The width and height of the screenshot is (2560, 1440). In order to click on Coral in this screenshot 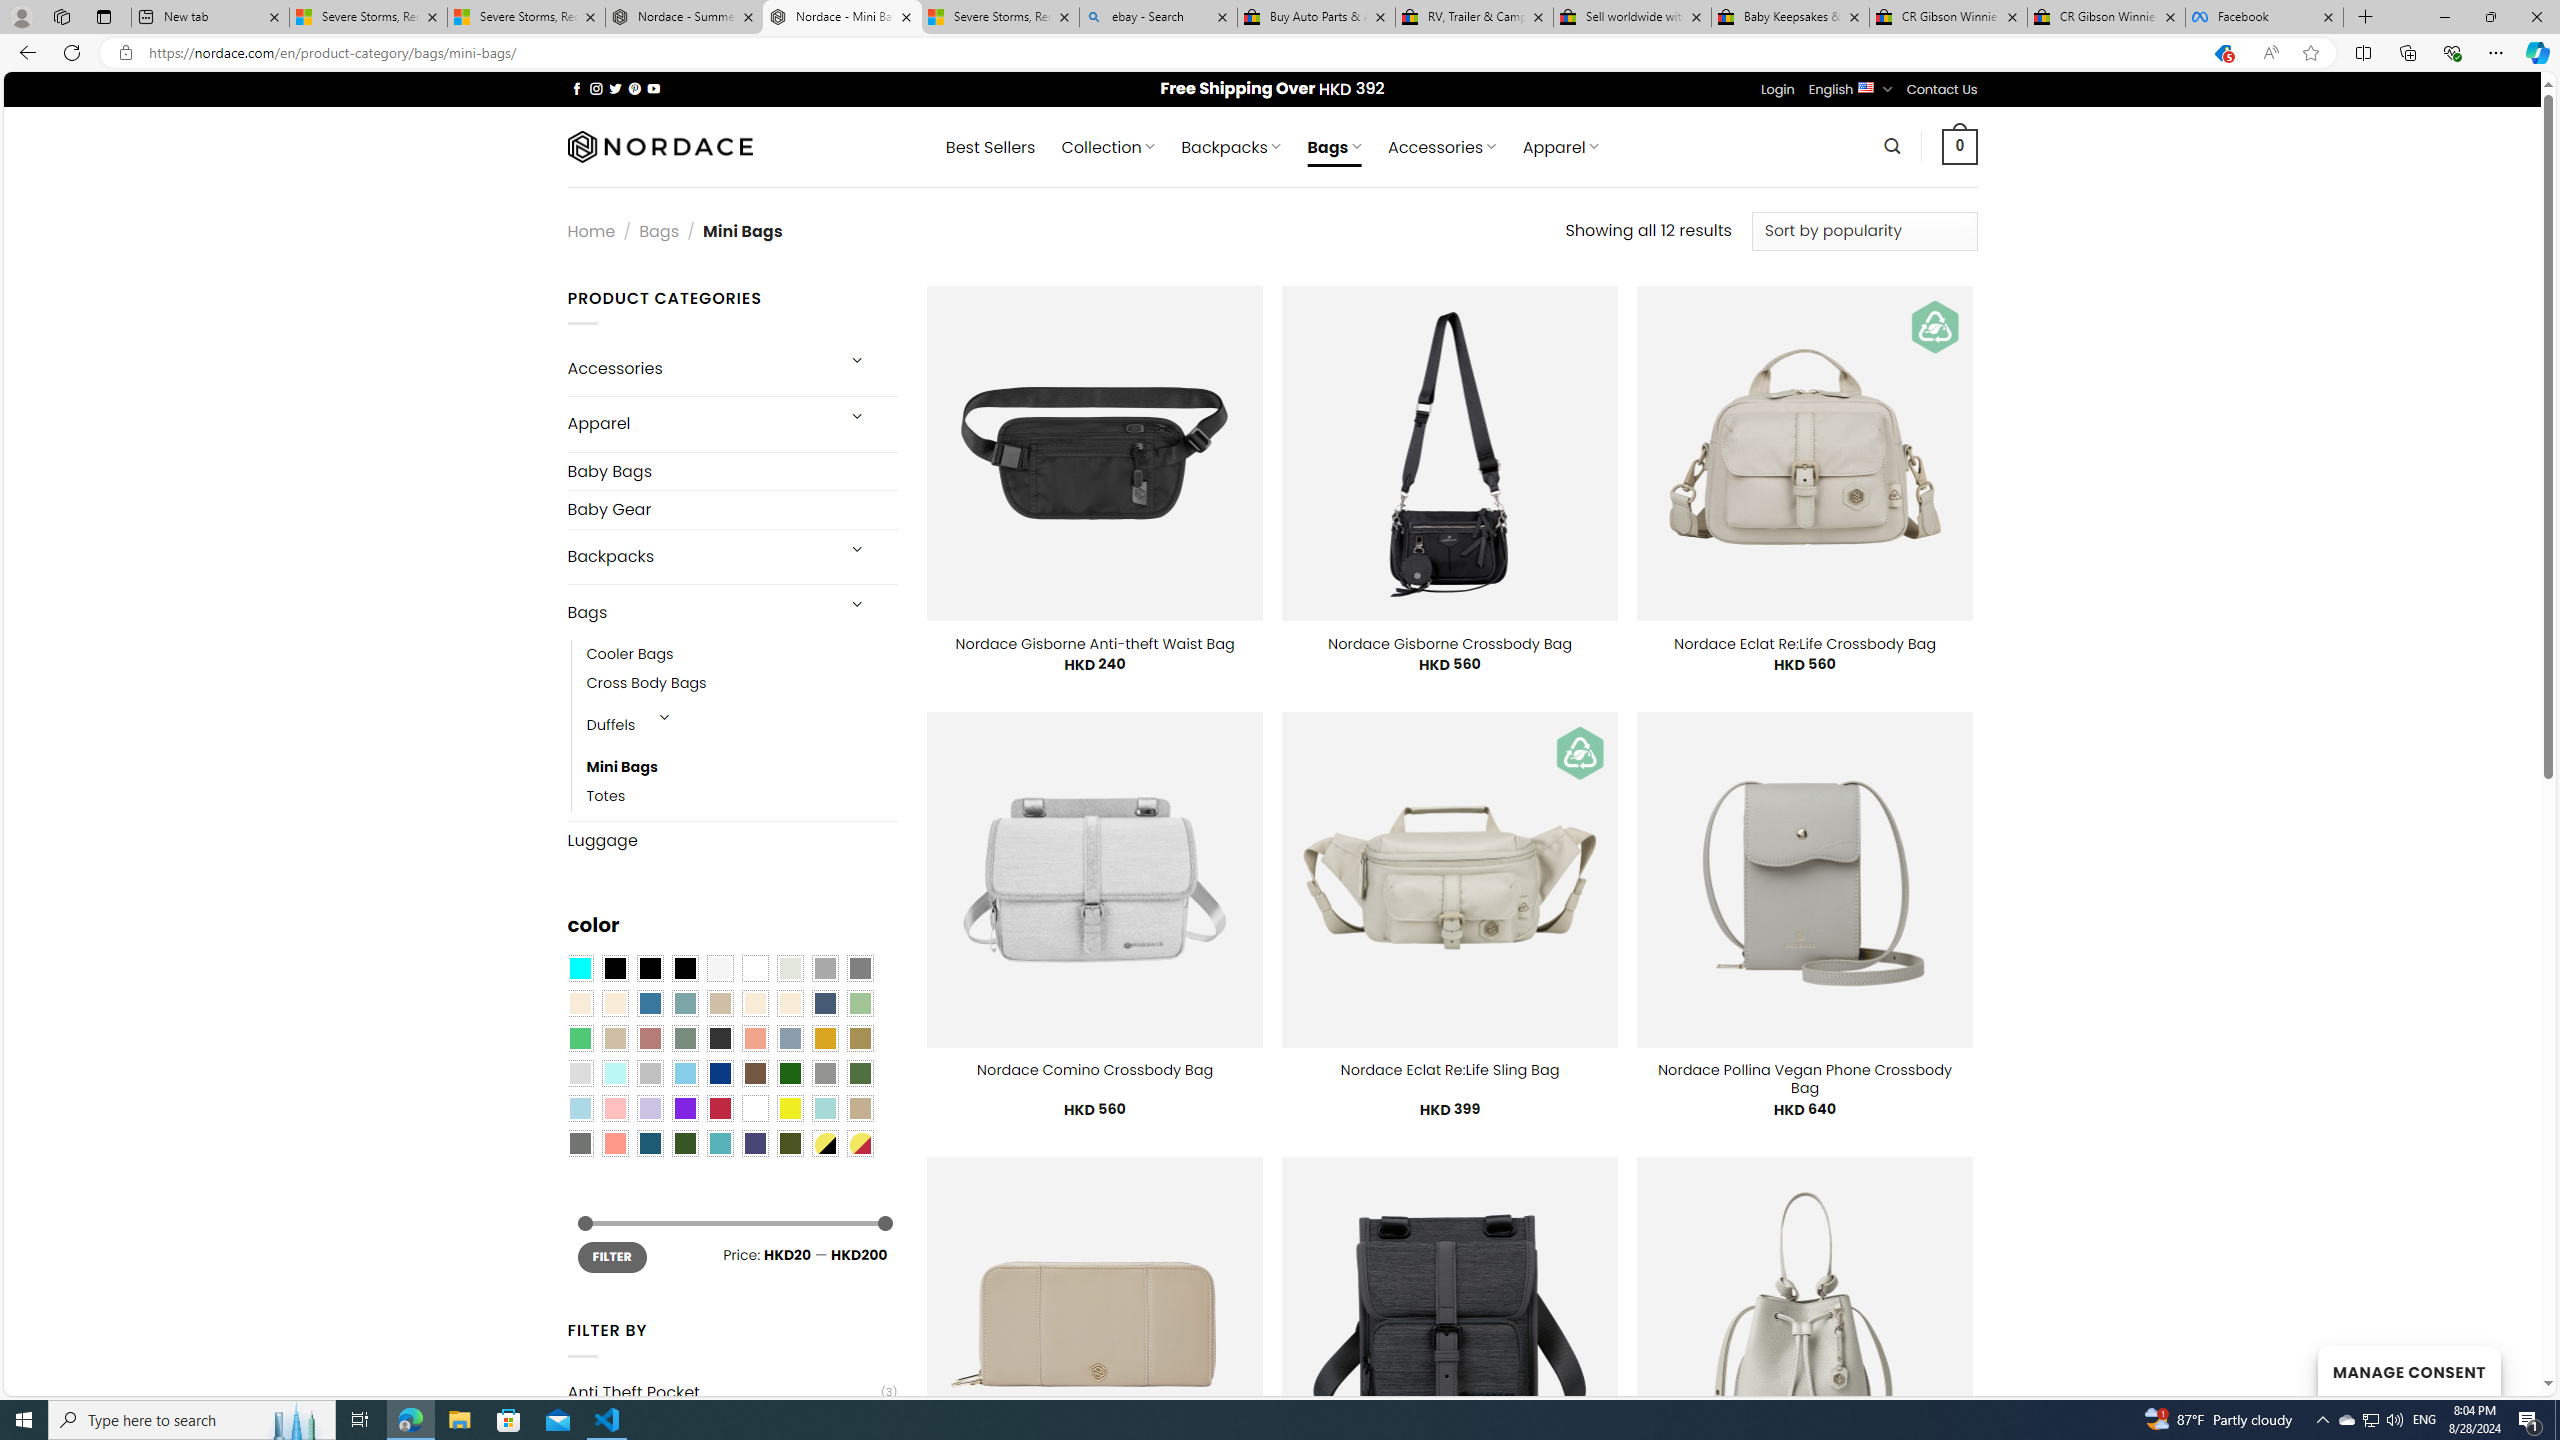, I will do `click(755, 1038)`.